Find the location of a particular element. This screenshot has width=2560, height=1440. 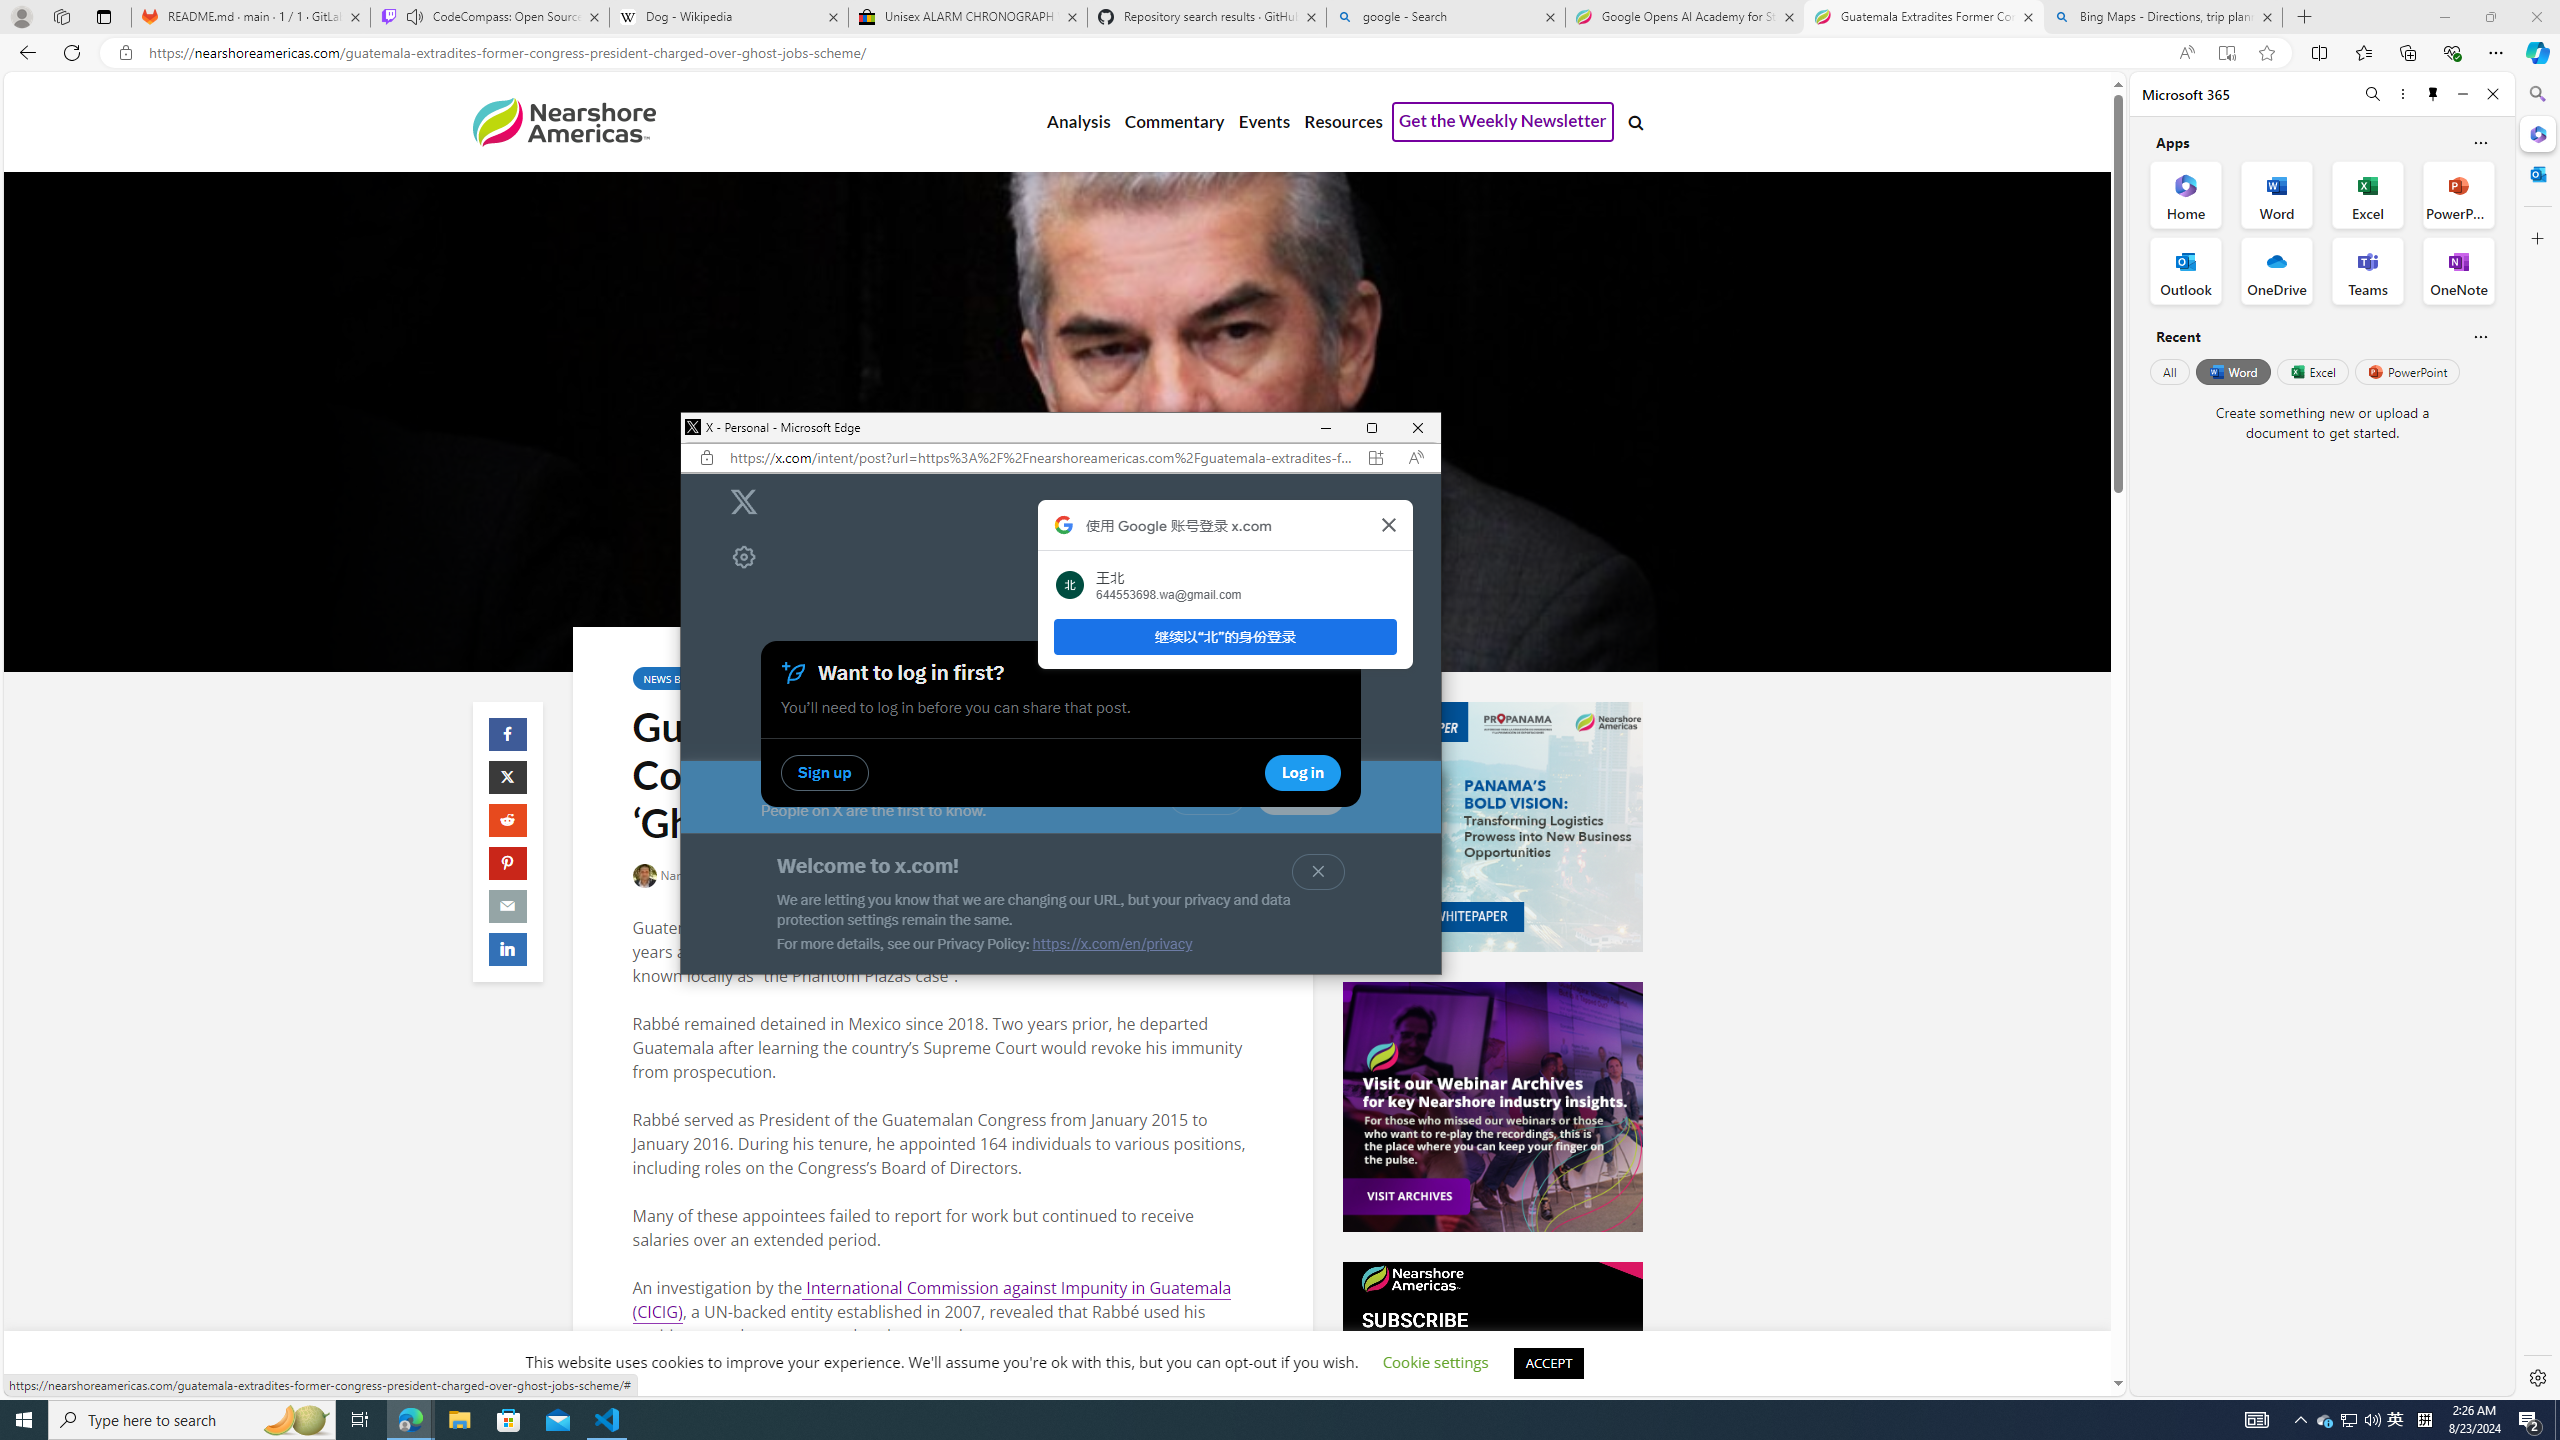

OneNote Office App is located at coordinates (2458, 271).